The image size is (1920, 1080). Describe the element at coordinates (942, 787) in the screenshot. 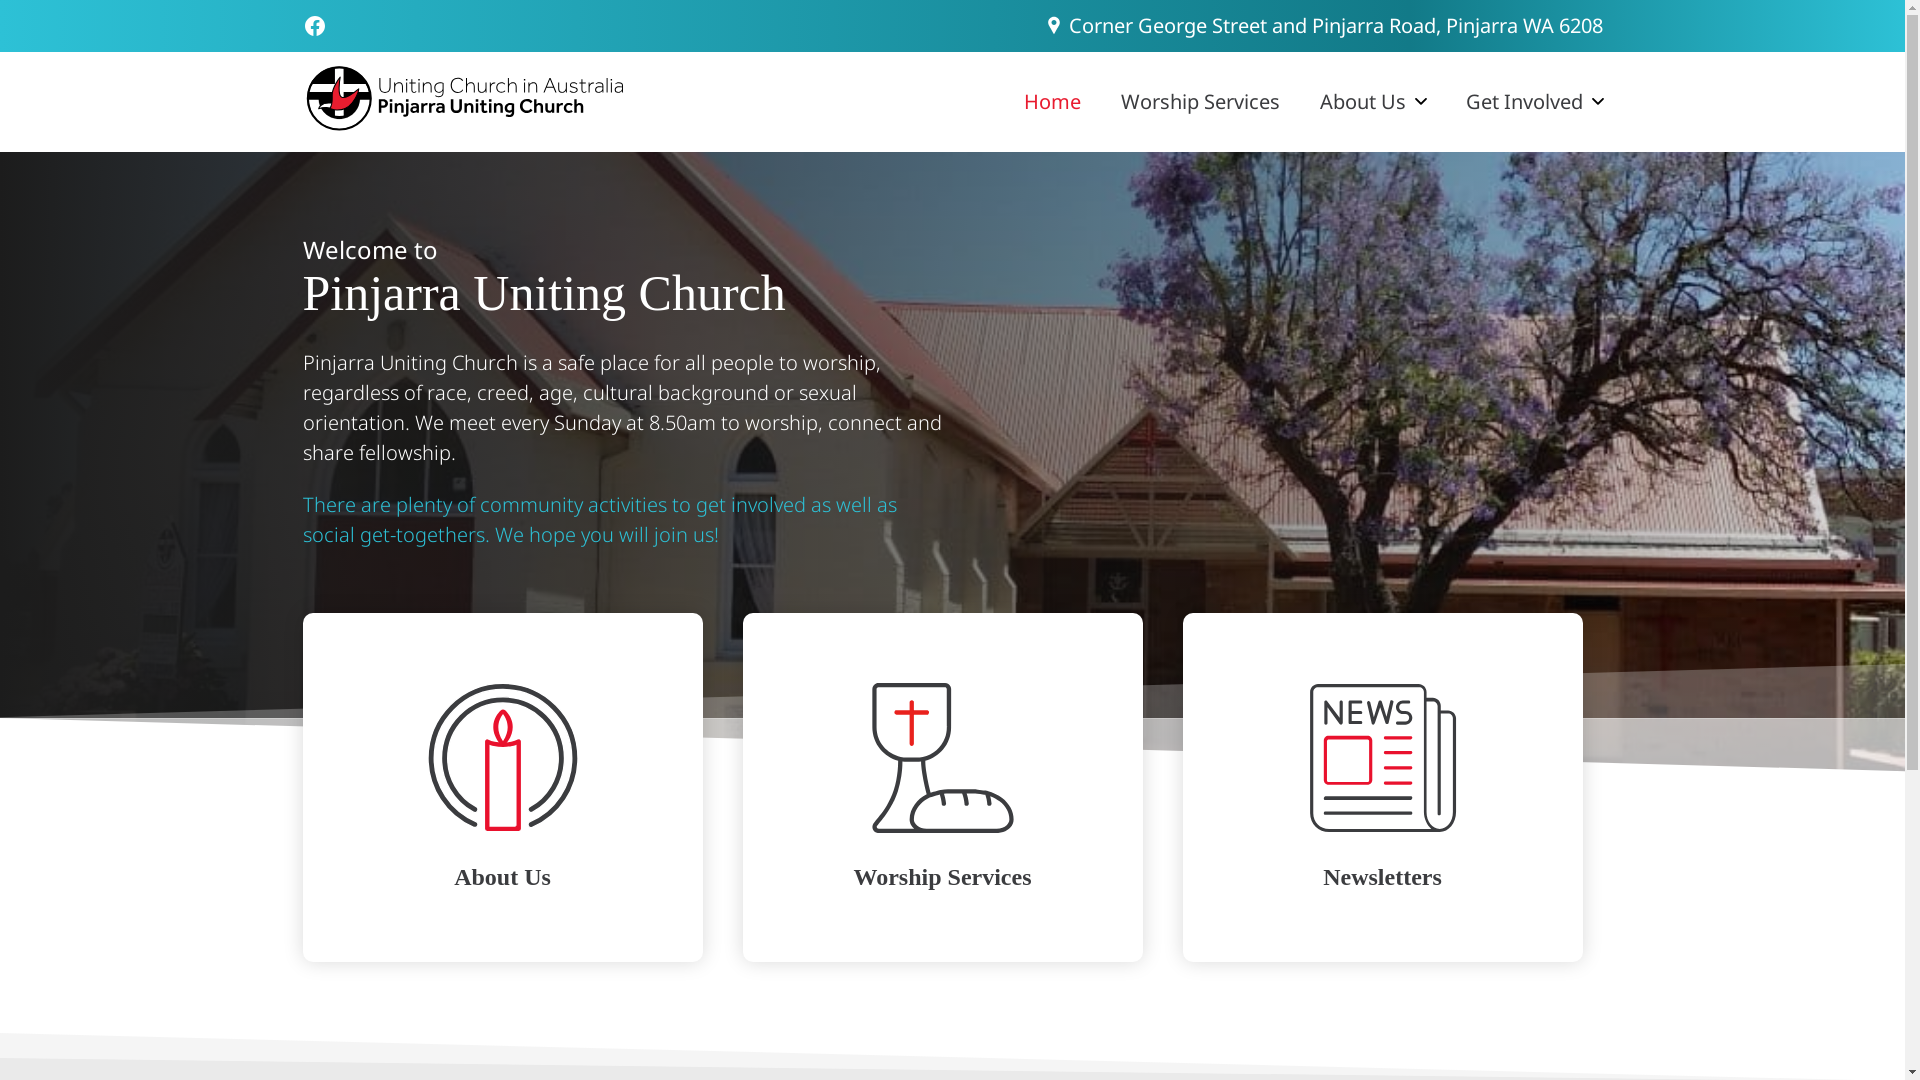

I see `Worship Services` at that location.